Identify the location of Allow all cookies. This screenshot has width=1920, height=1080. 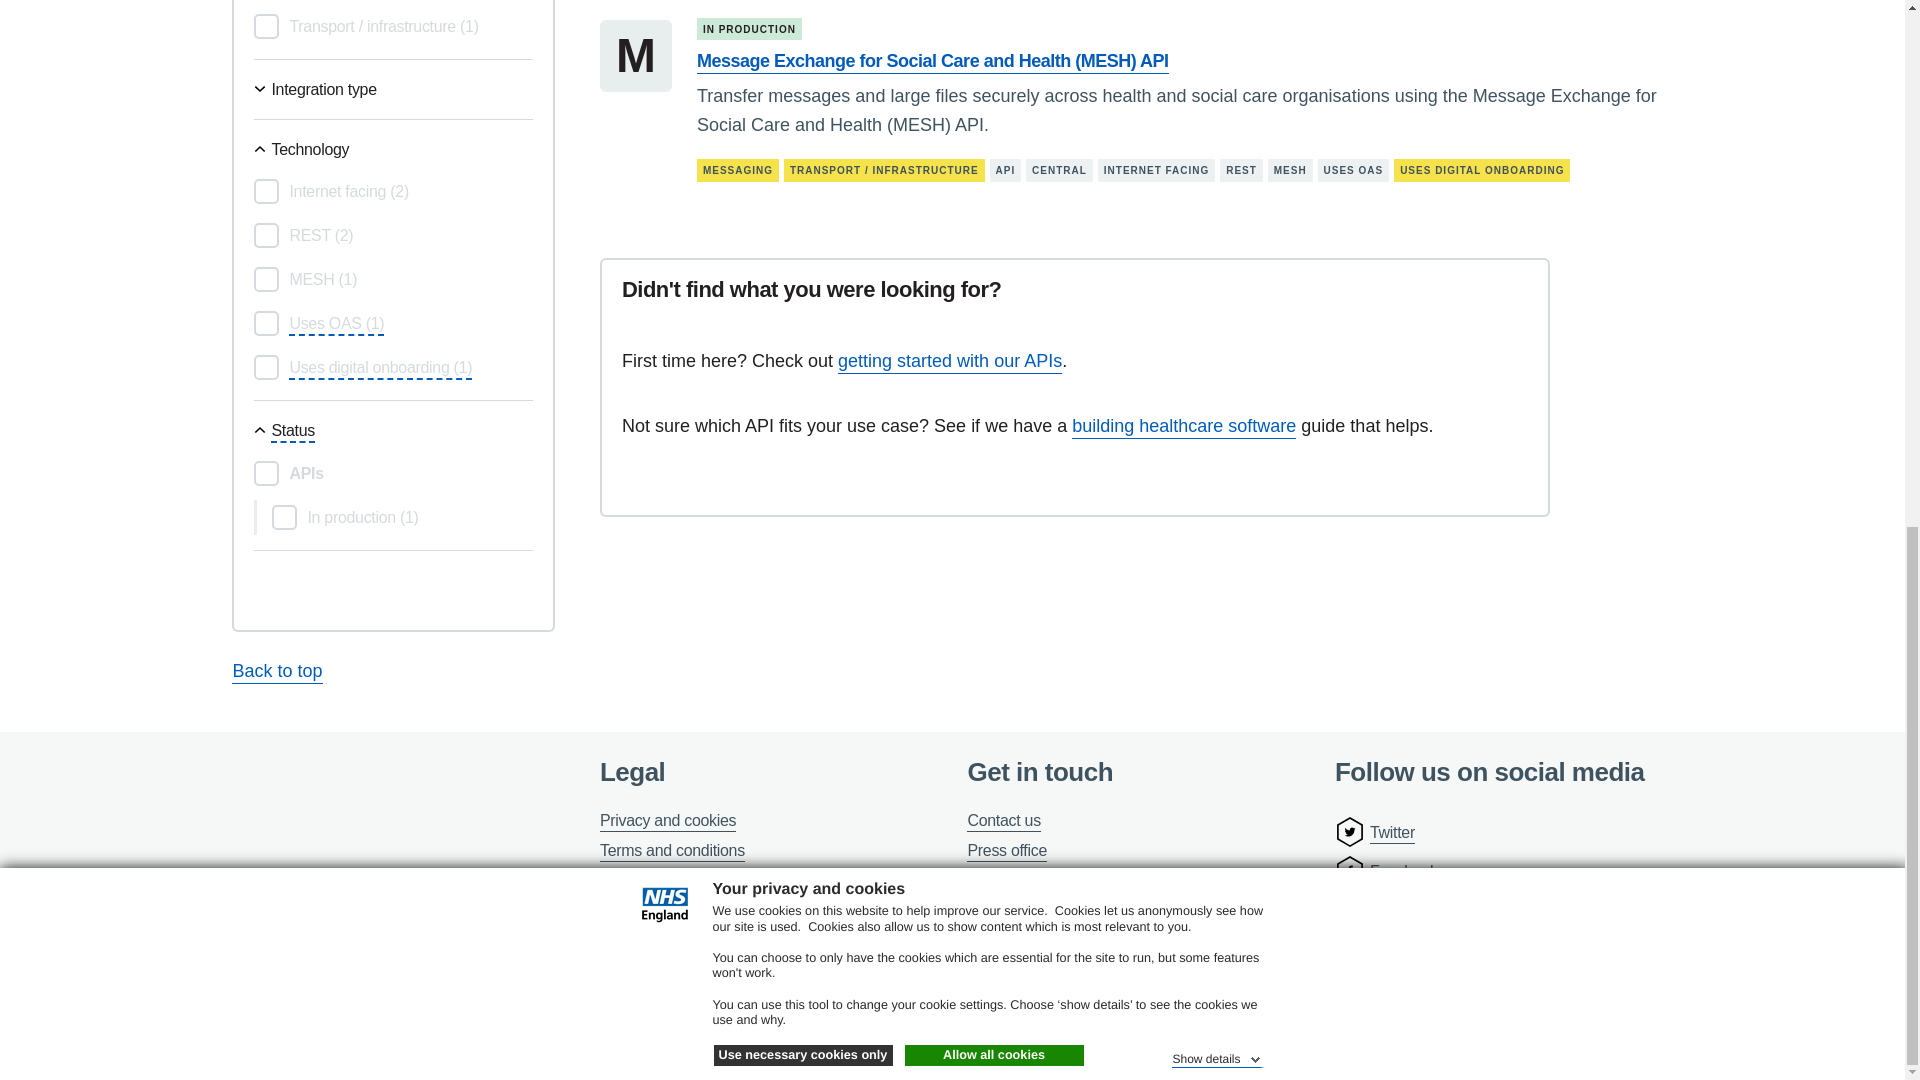
(993, 26).